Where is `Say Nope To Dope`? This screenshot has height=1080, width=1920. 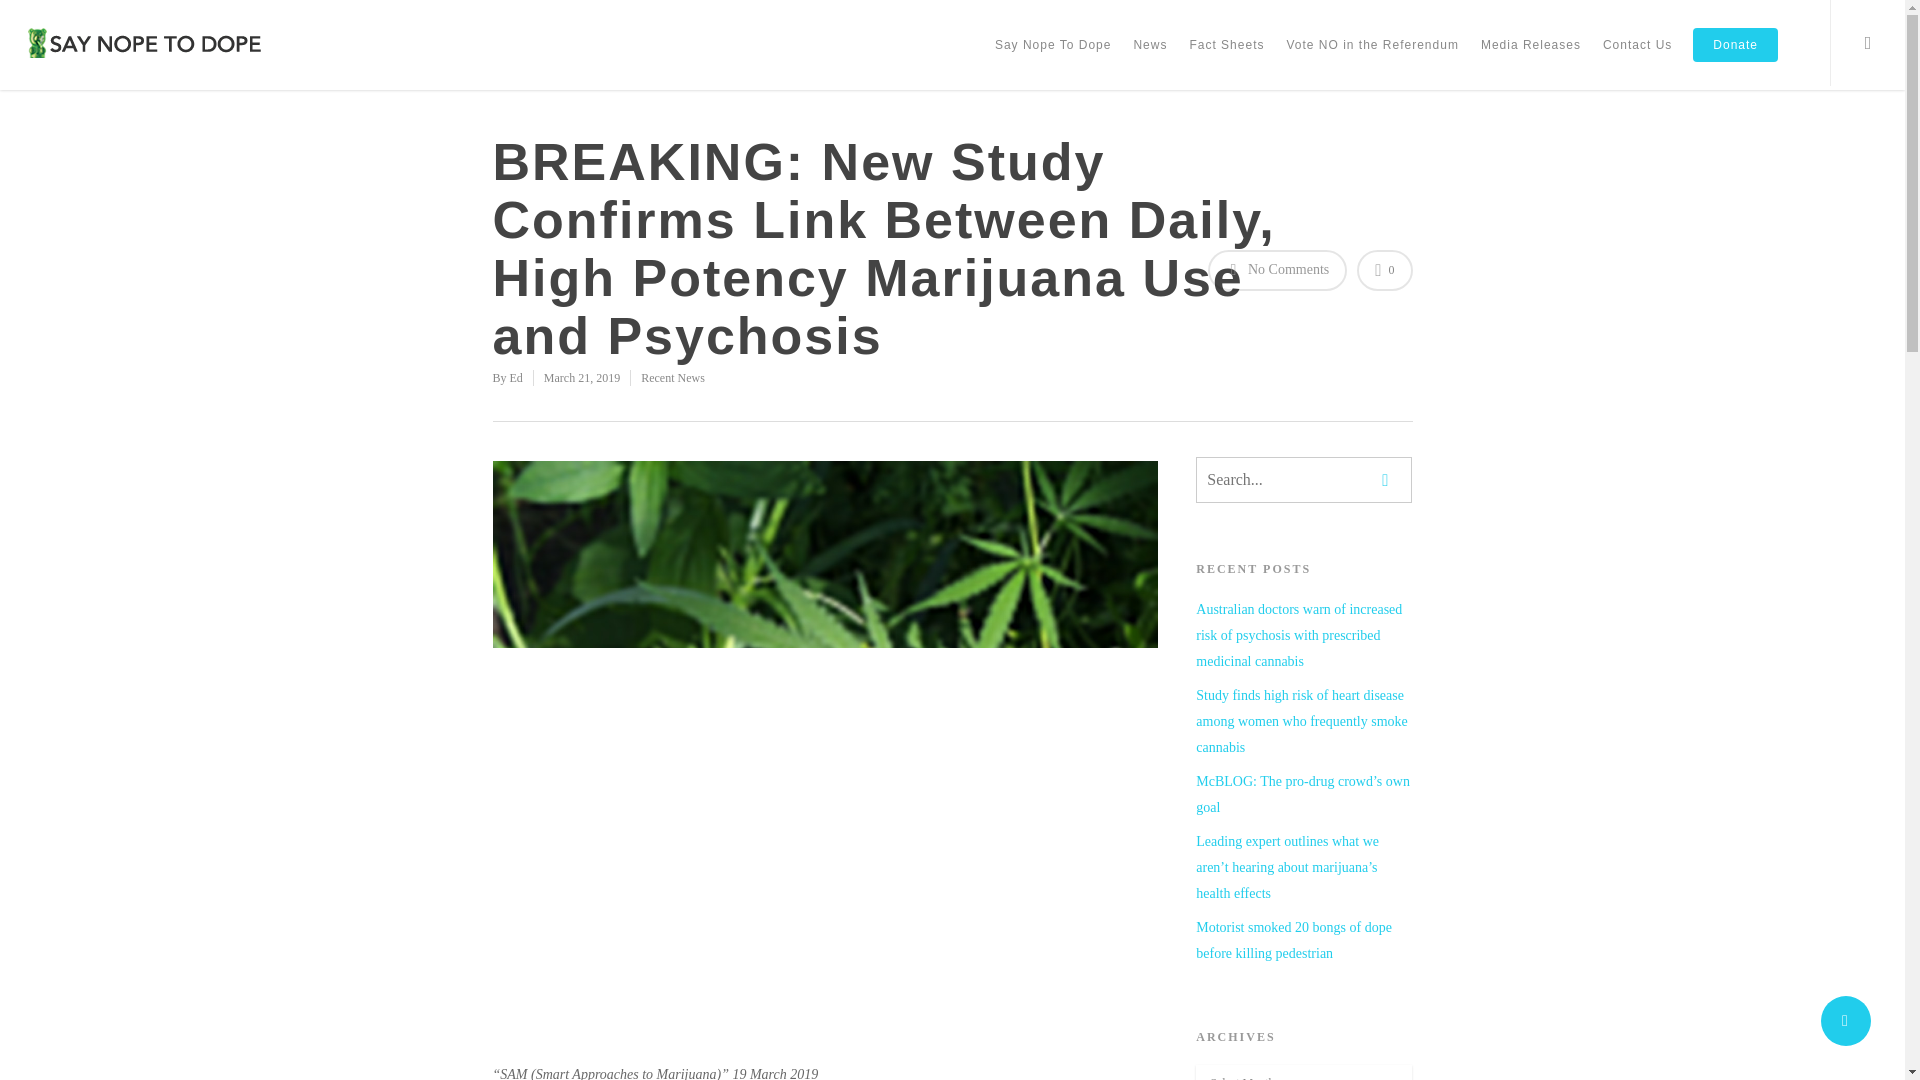 Say Nope To Dope is located at coordinates (1052, 58).